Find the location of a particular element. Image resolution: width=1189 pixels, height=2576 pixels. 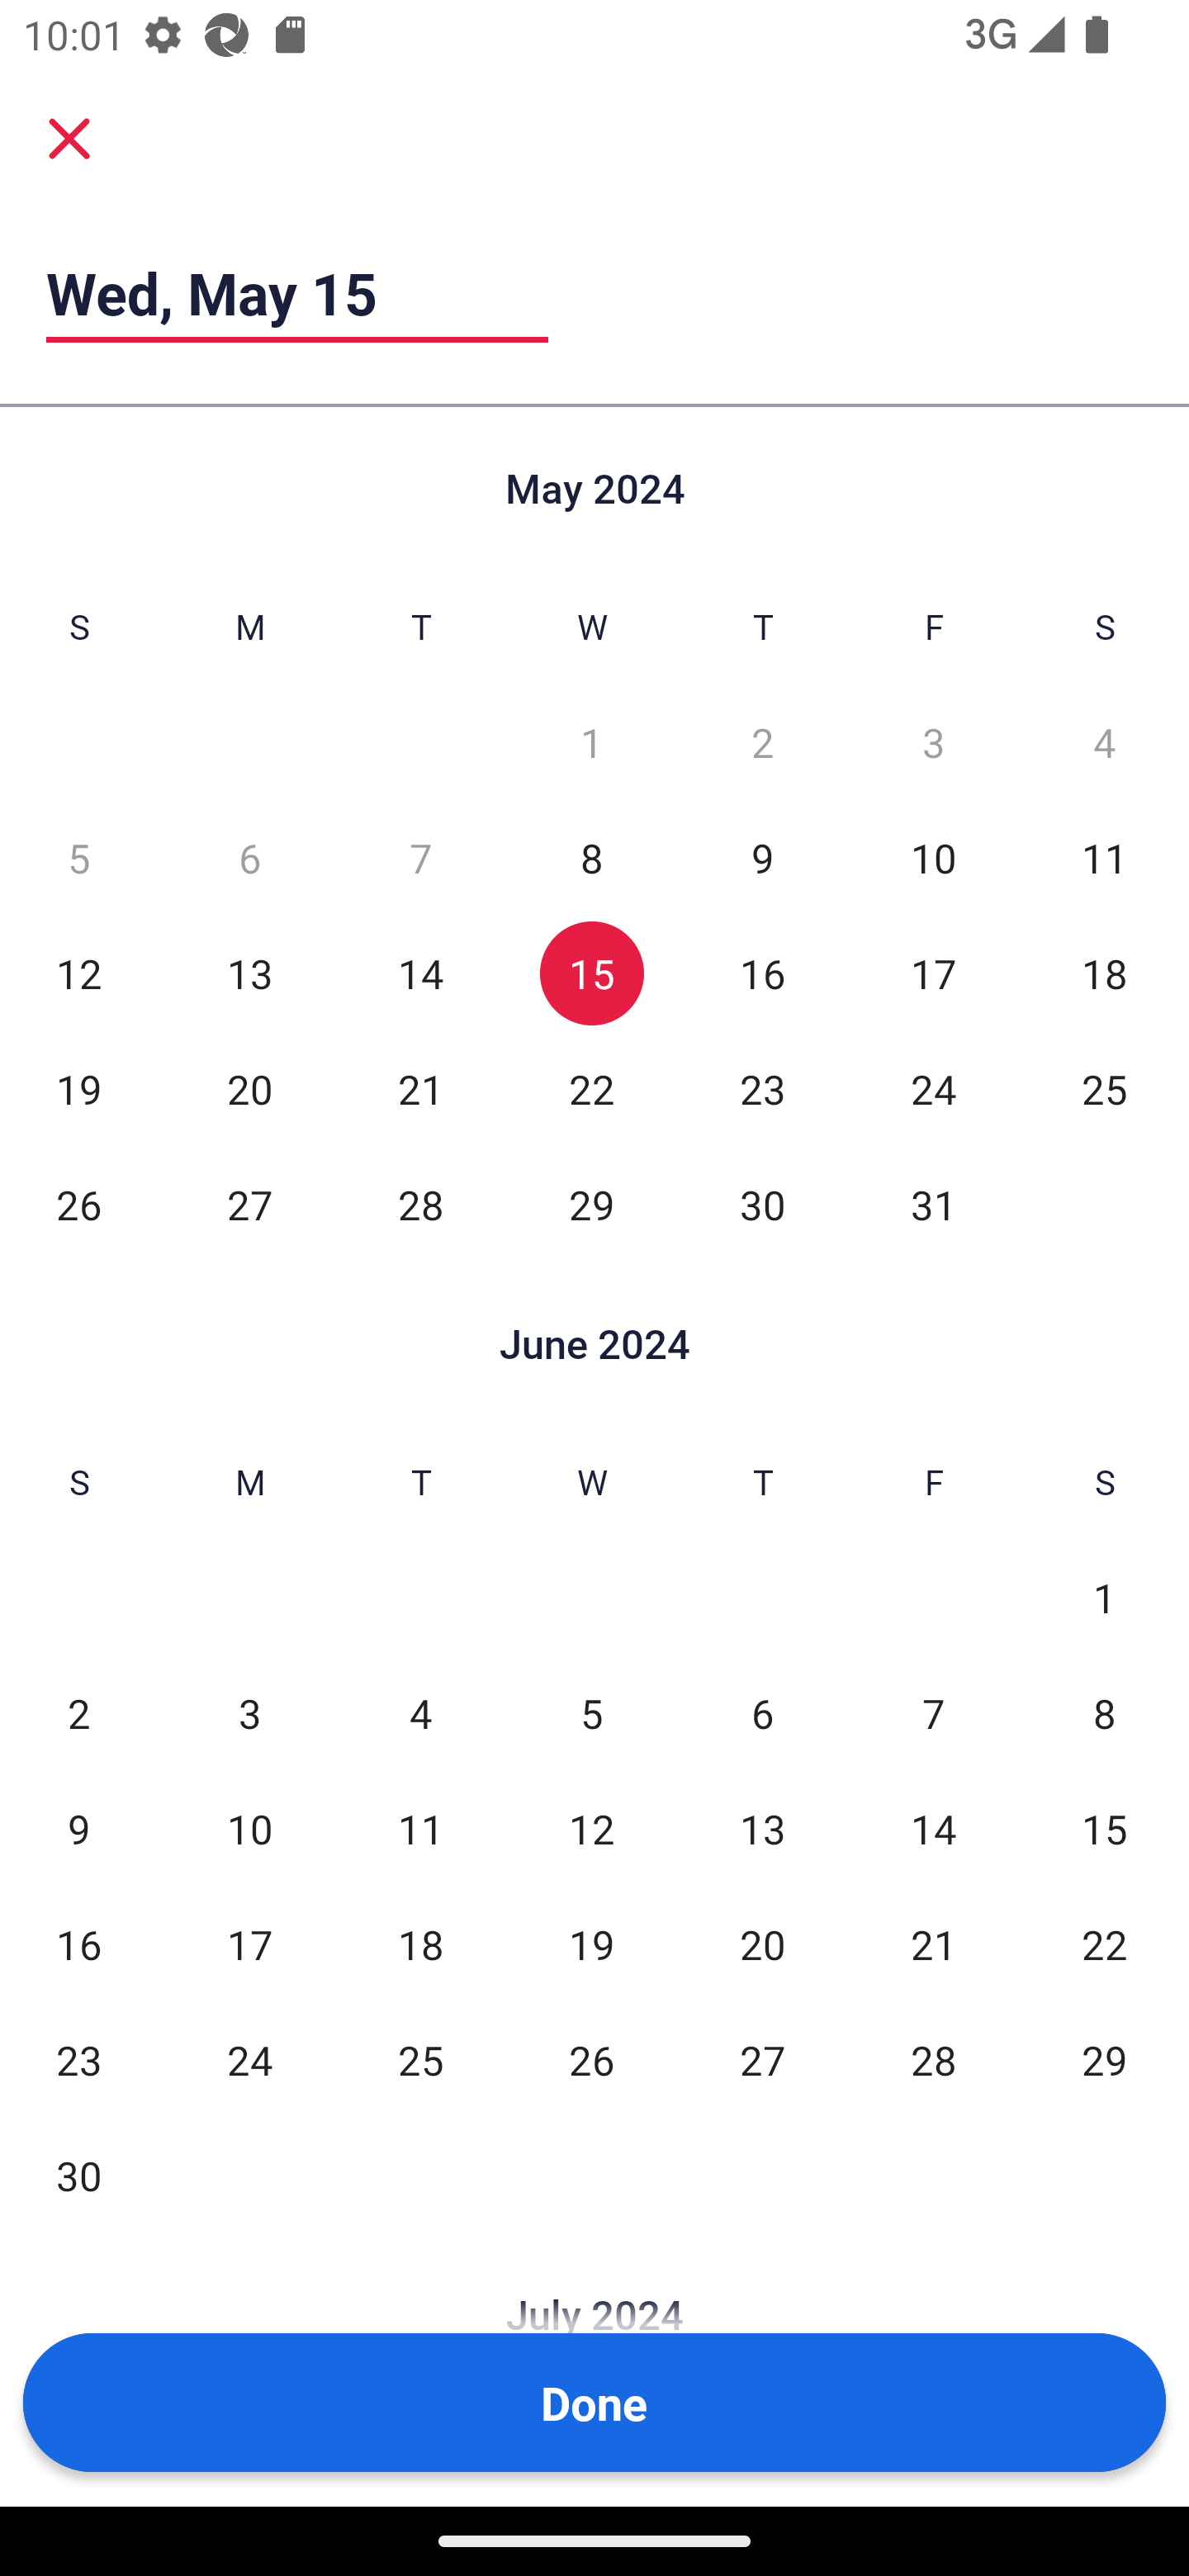

24 Fri, May 24, Not Selected is located at coordinates (933, 1088).